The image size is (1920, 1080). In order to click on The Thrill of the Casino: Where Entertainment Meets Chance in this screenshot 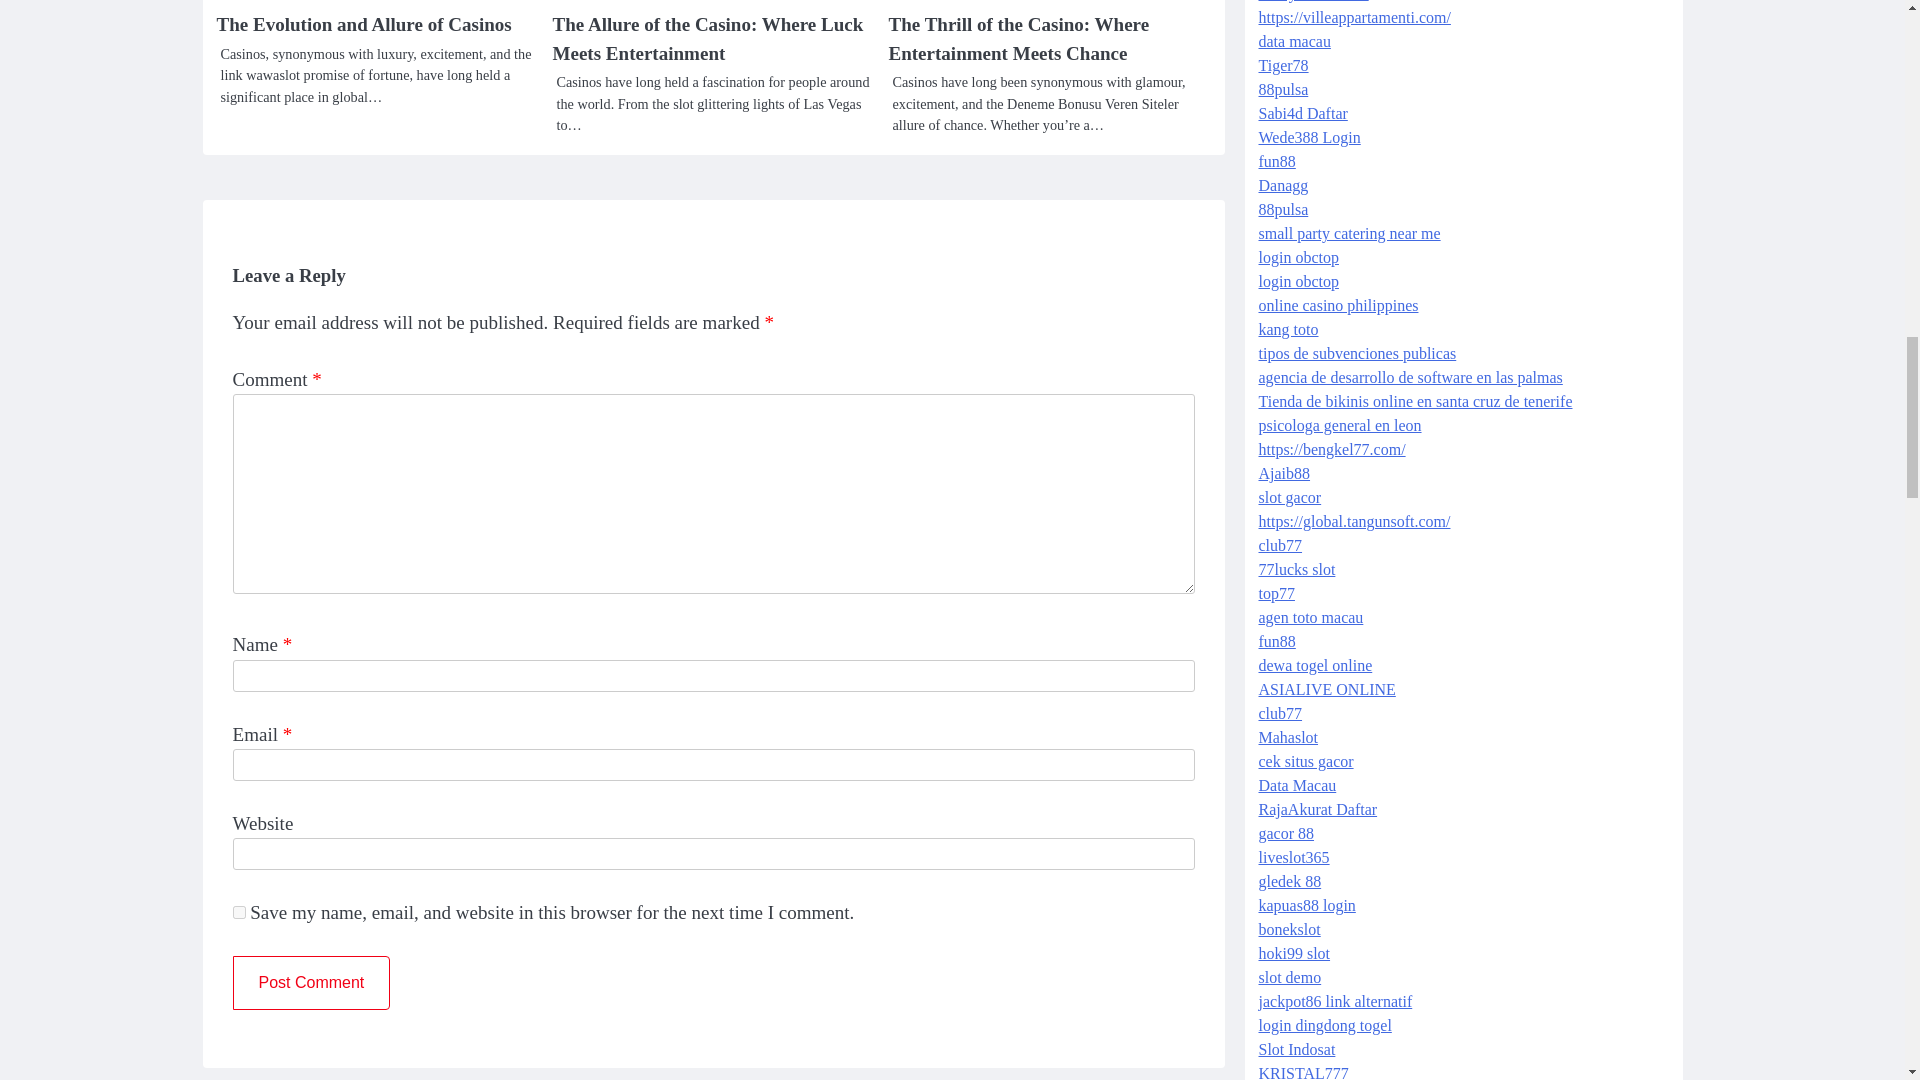, I will do `click(1018, 38)`.